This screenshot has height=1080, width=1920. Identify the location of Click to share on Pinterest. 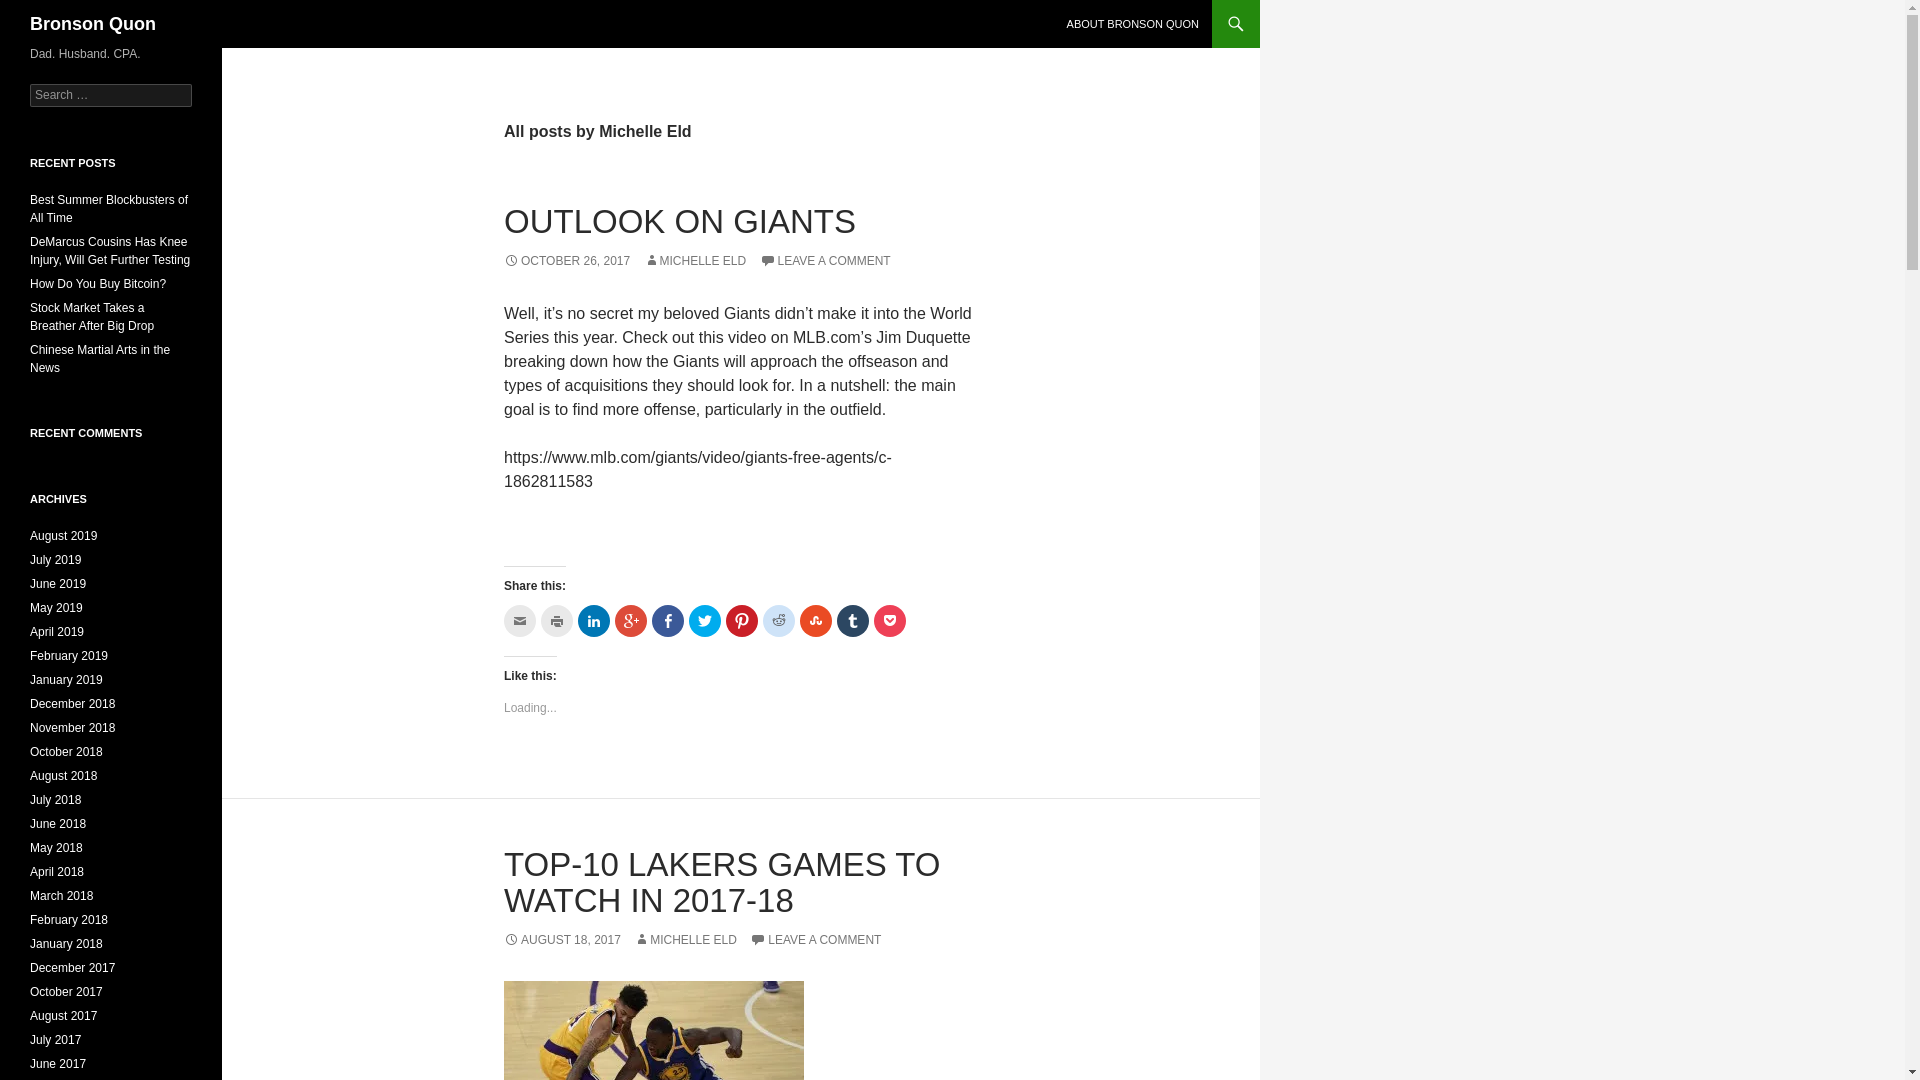
(742, 620).